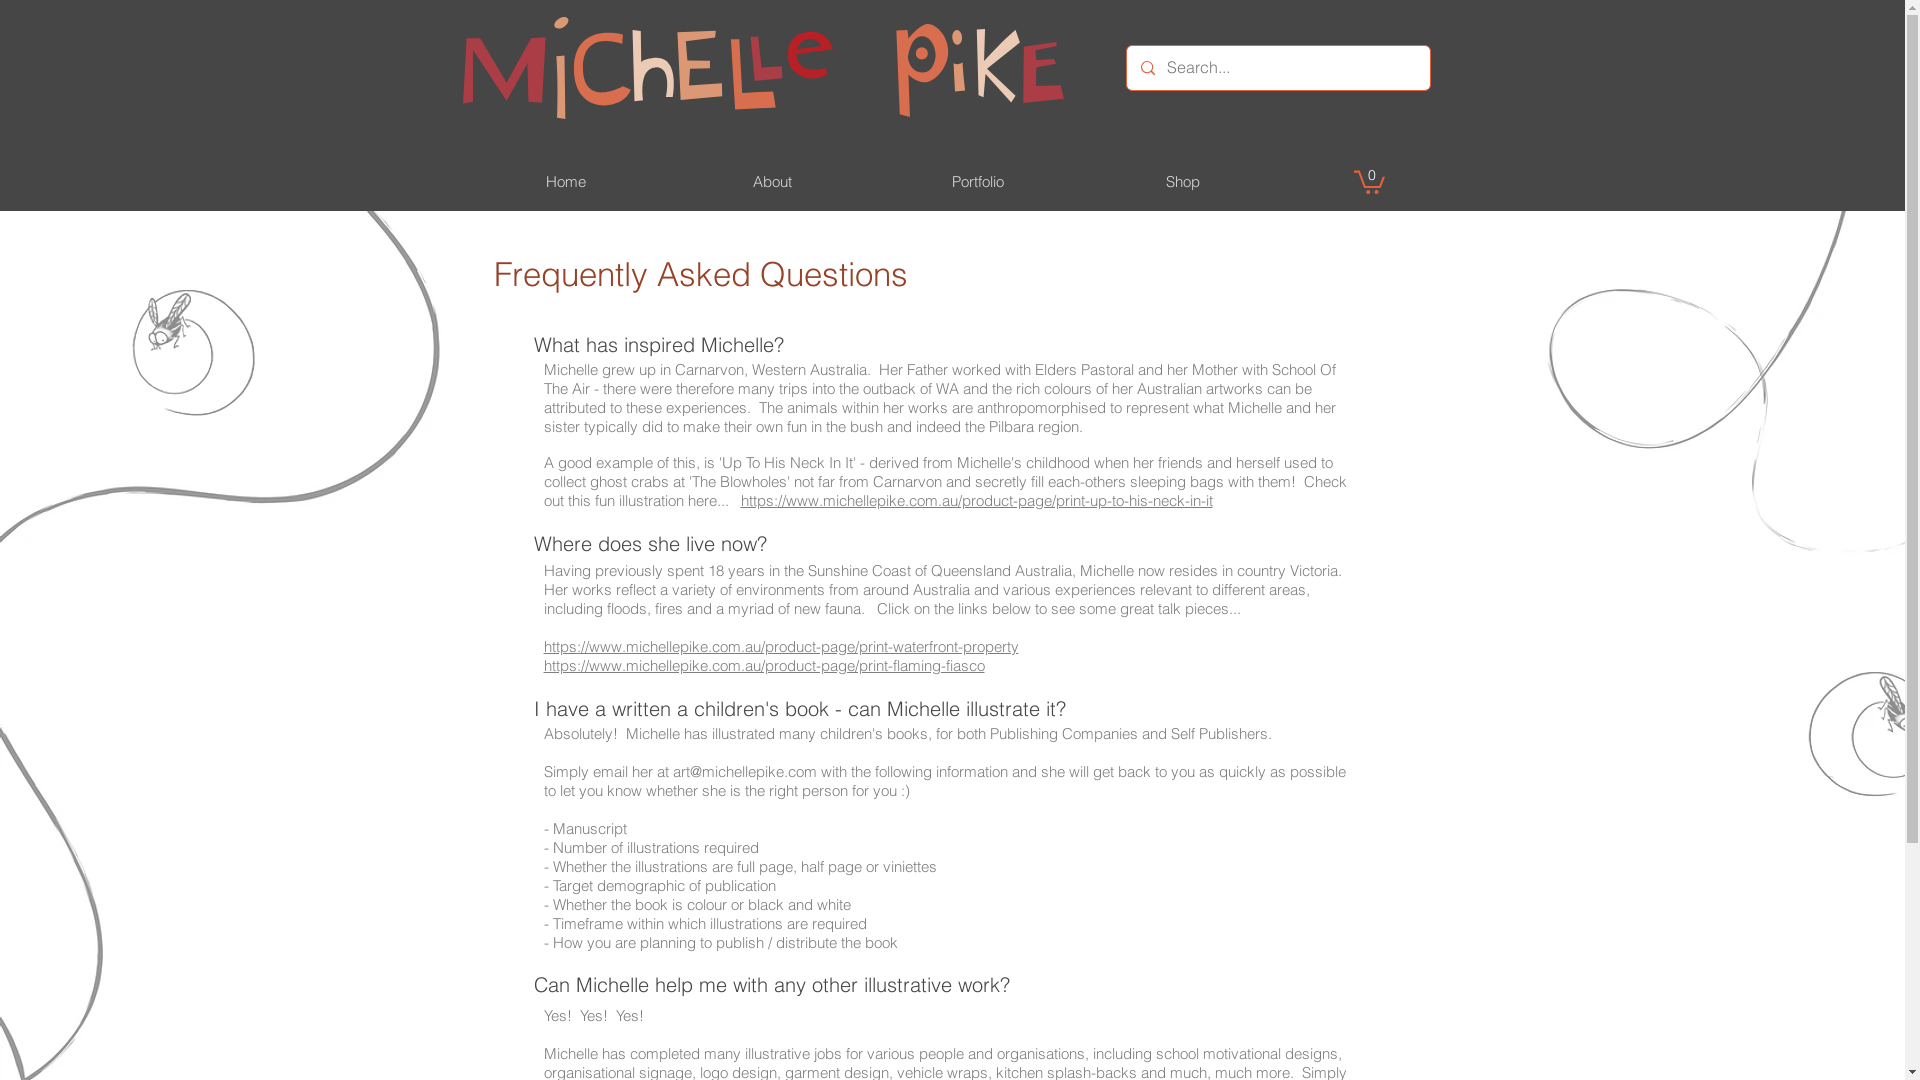 The image size is (1920, 1080). I want to click on art@michellepike.com, so click(744, 772).